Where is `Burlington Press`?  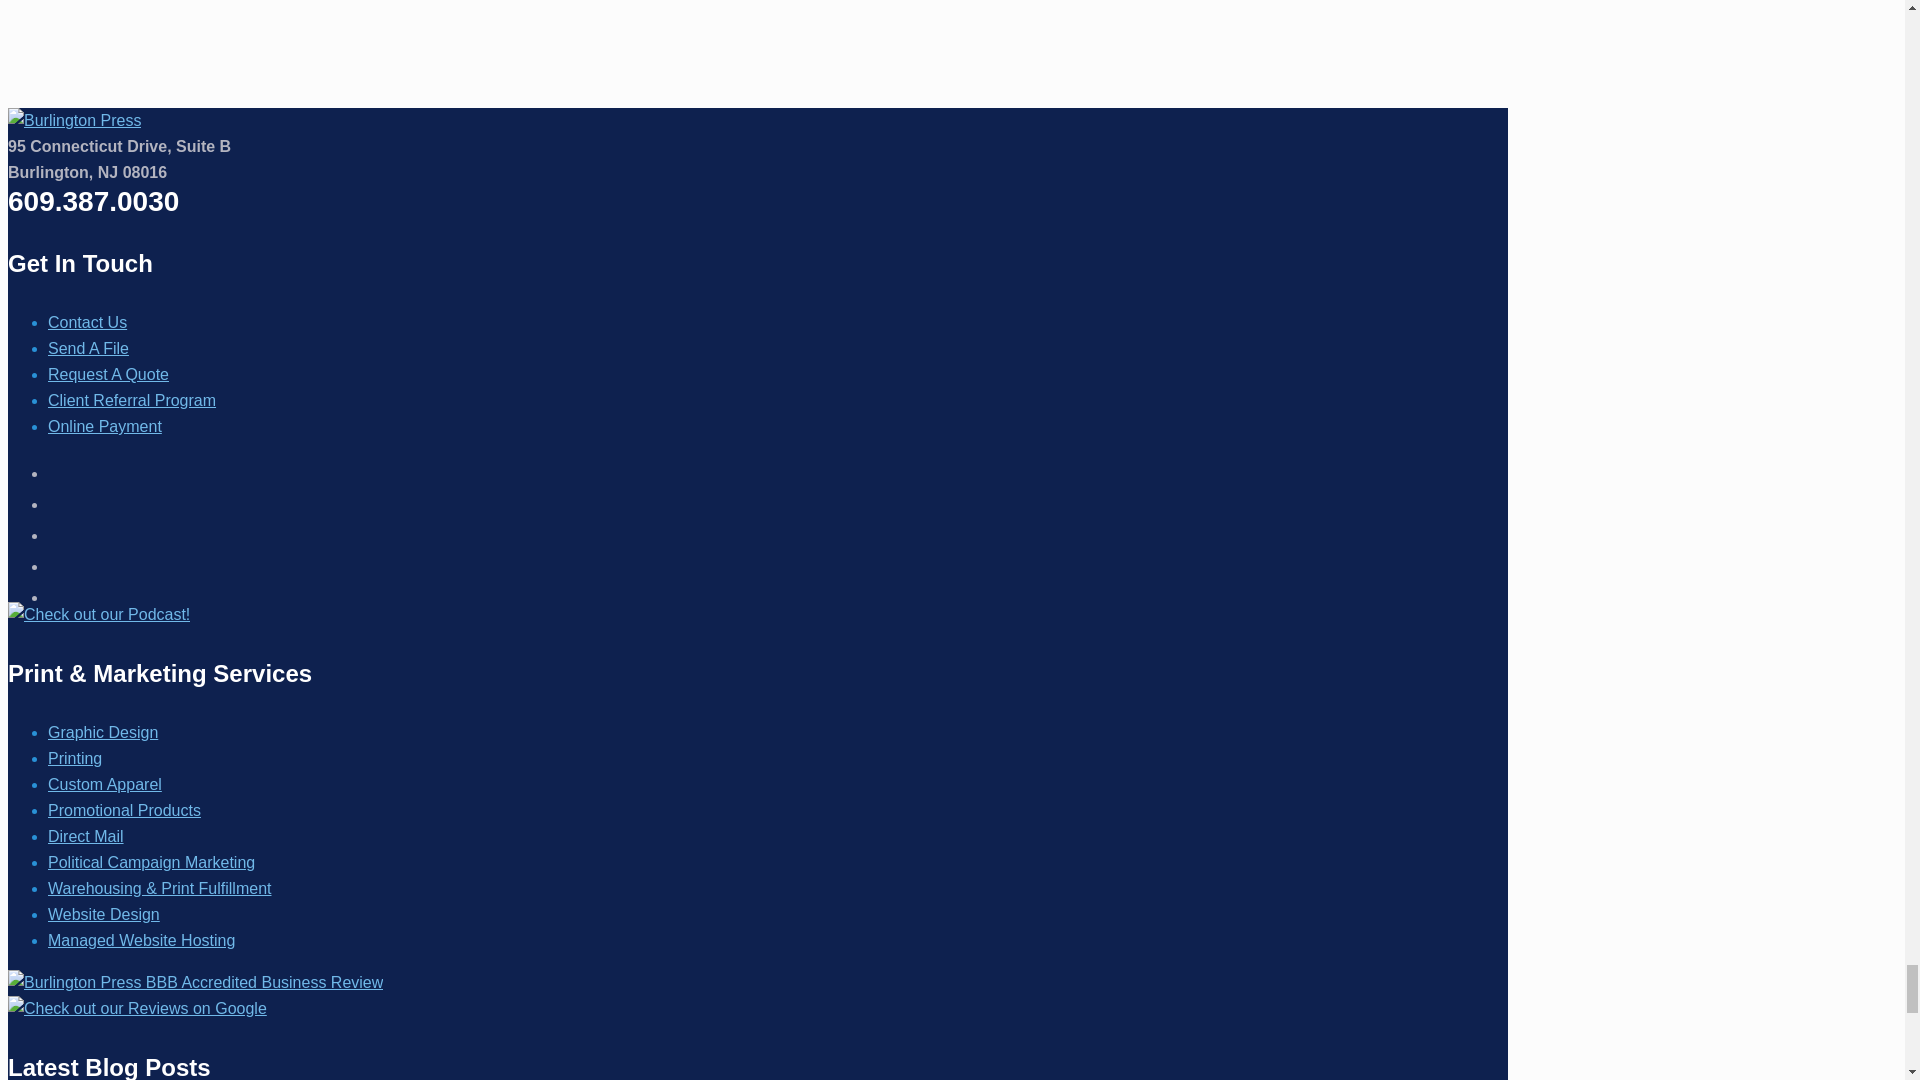
Burlington Press is located at coordinates (74, 120).